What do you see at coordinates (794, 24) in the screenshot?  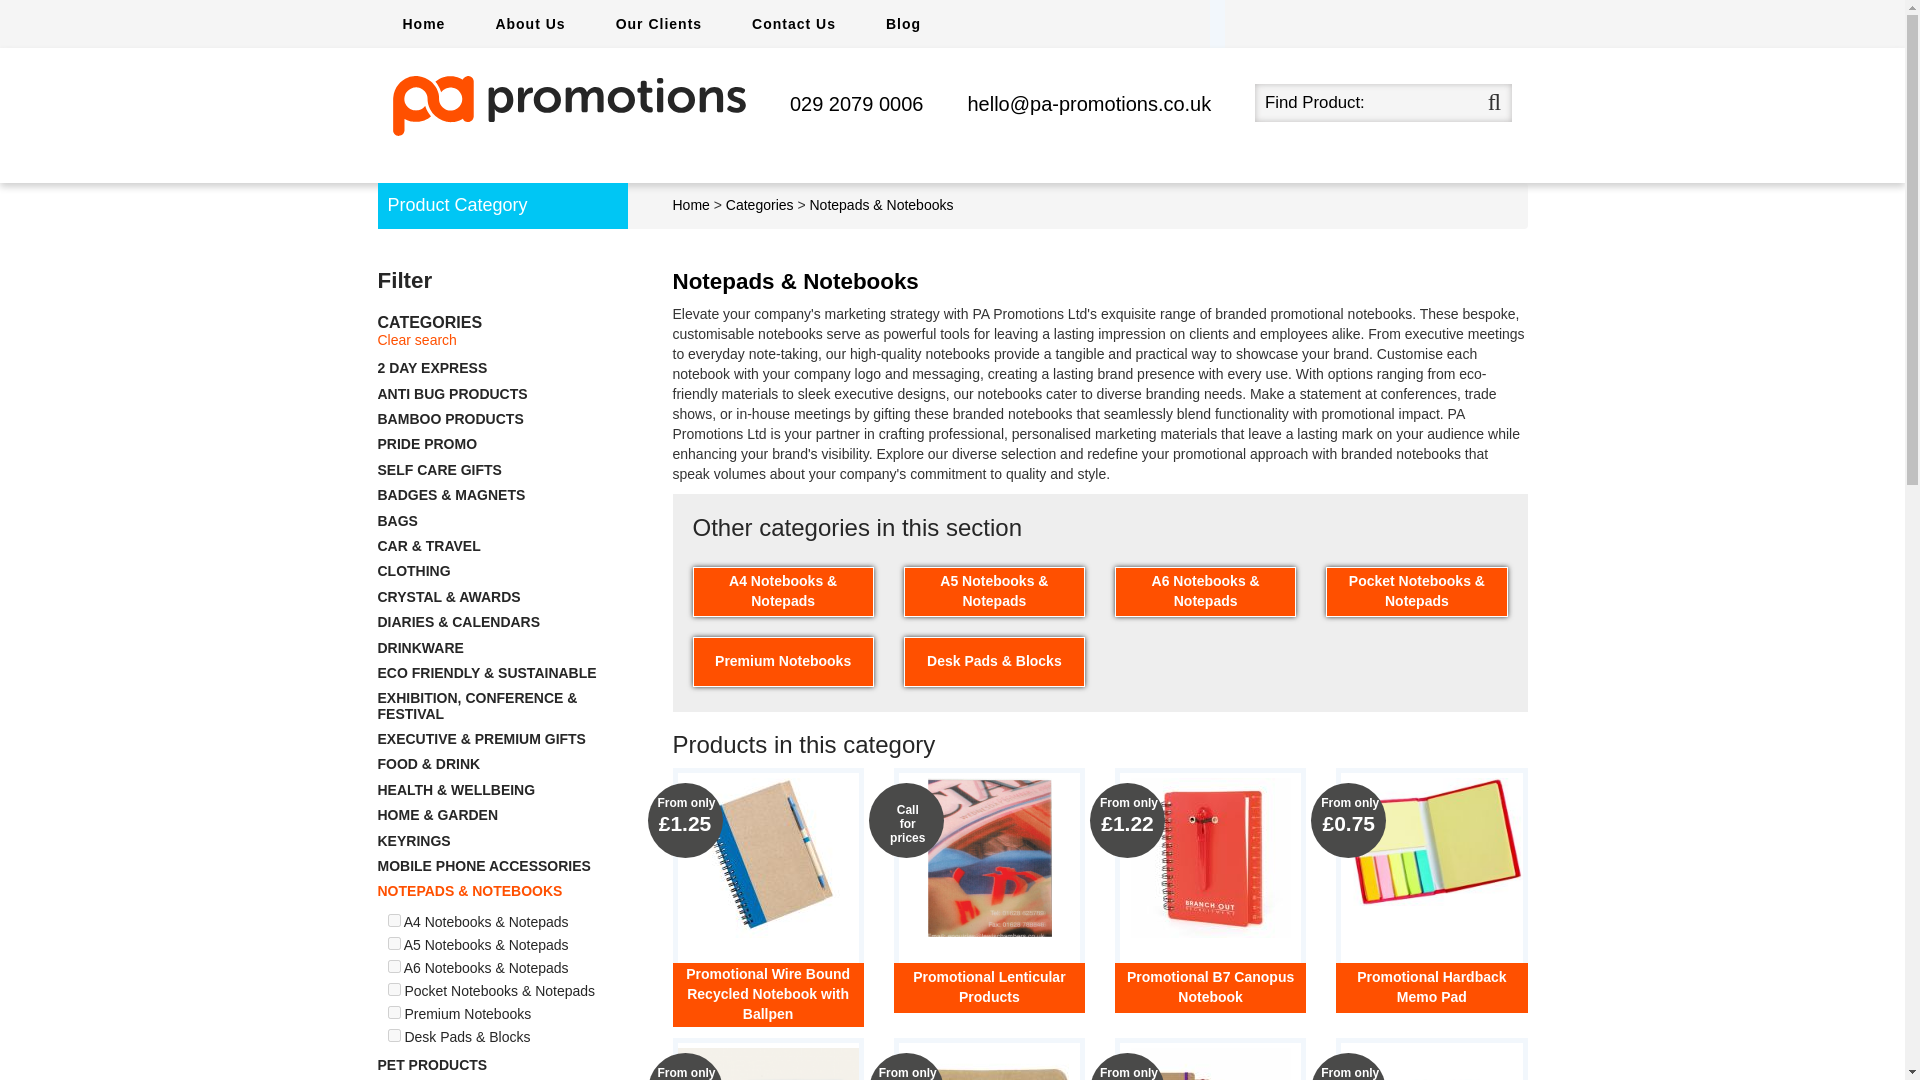 I see `Contact Us` at bounding box center [794, 24].